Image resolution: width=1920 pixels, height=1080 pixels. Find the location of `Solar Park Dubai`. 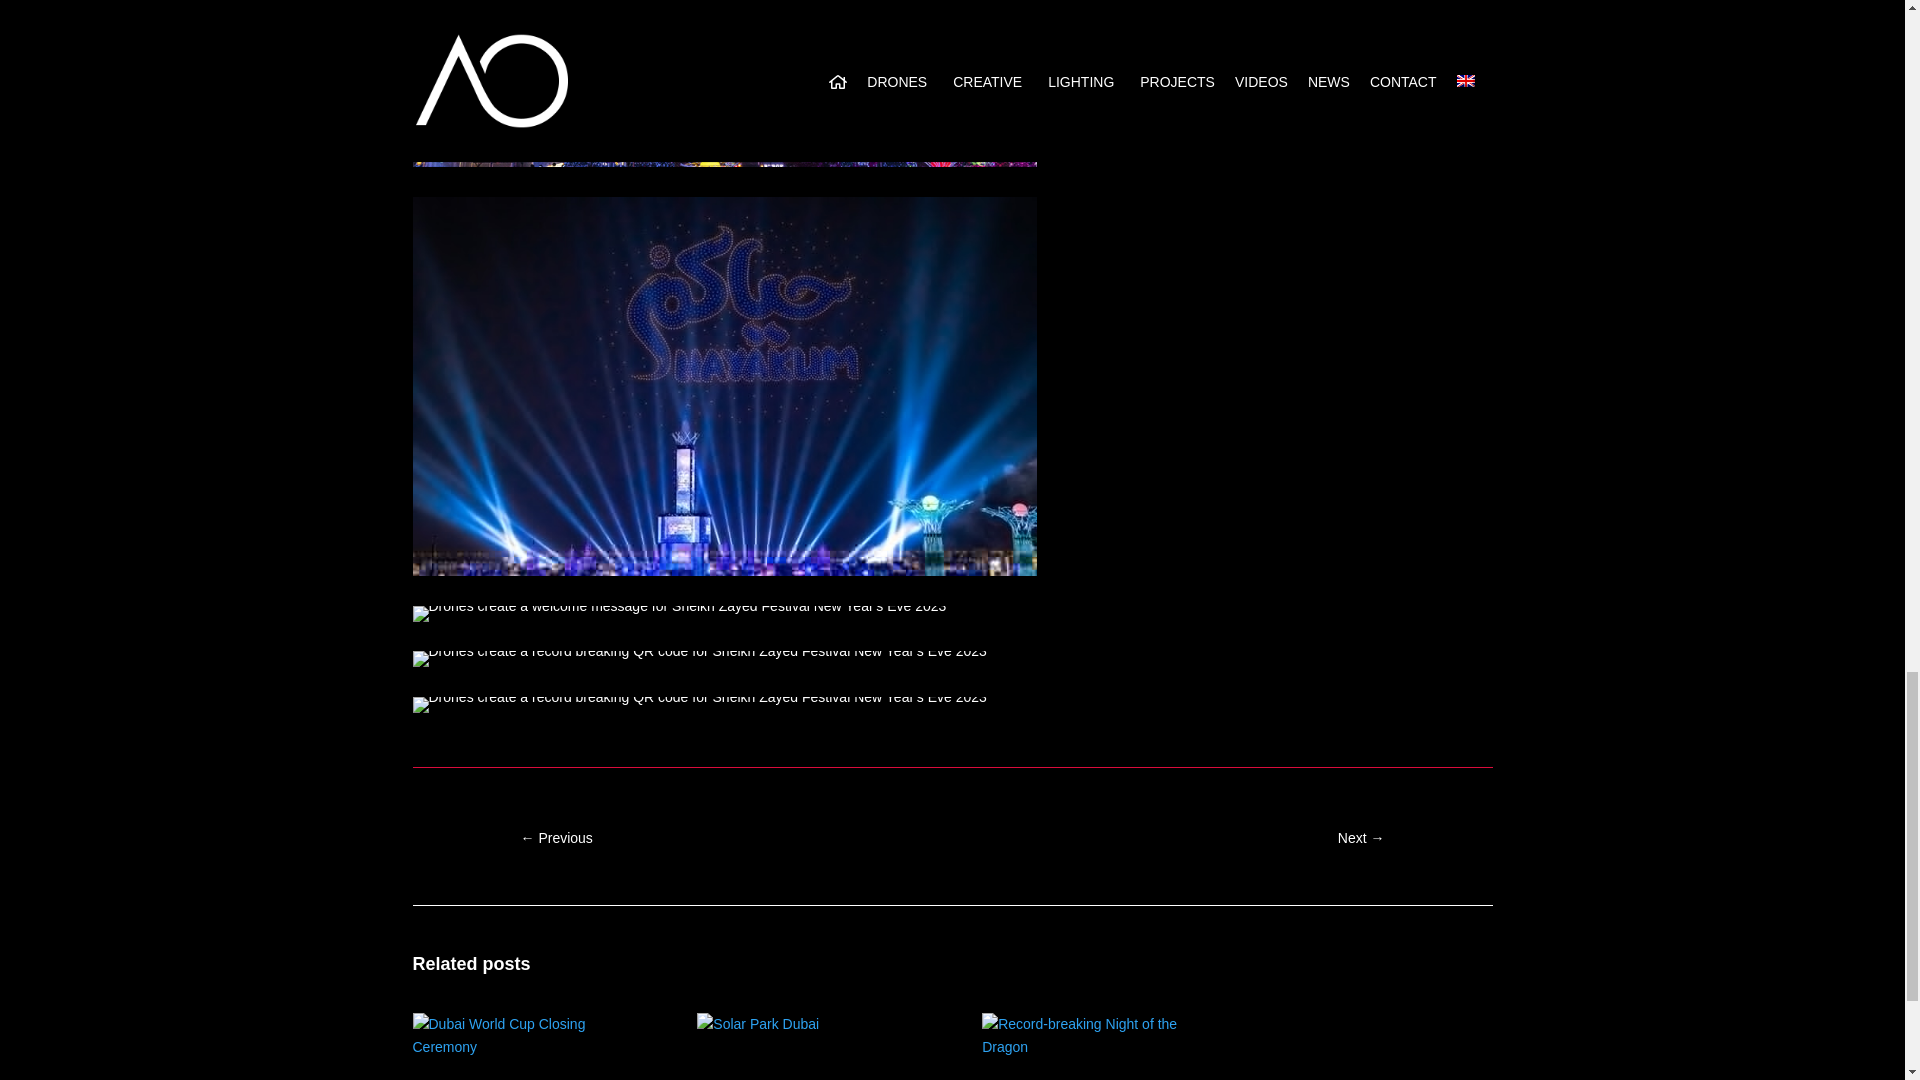

Solar Park Dubai is located at coordinates (808, 1023).